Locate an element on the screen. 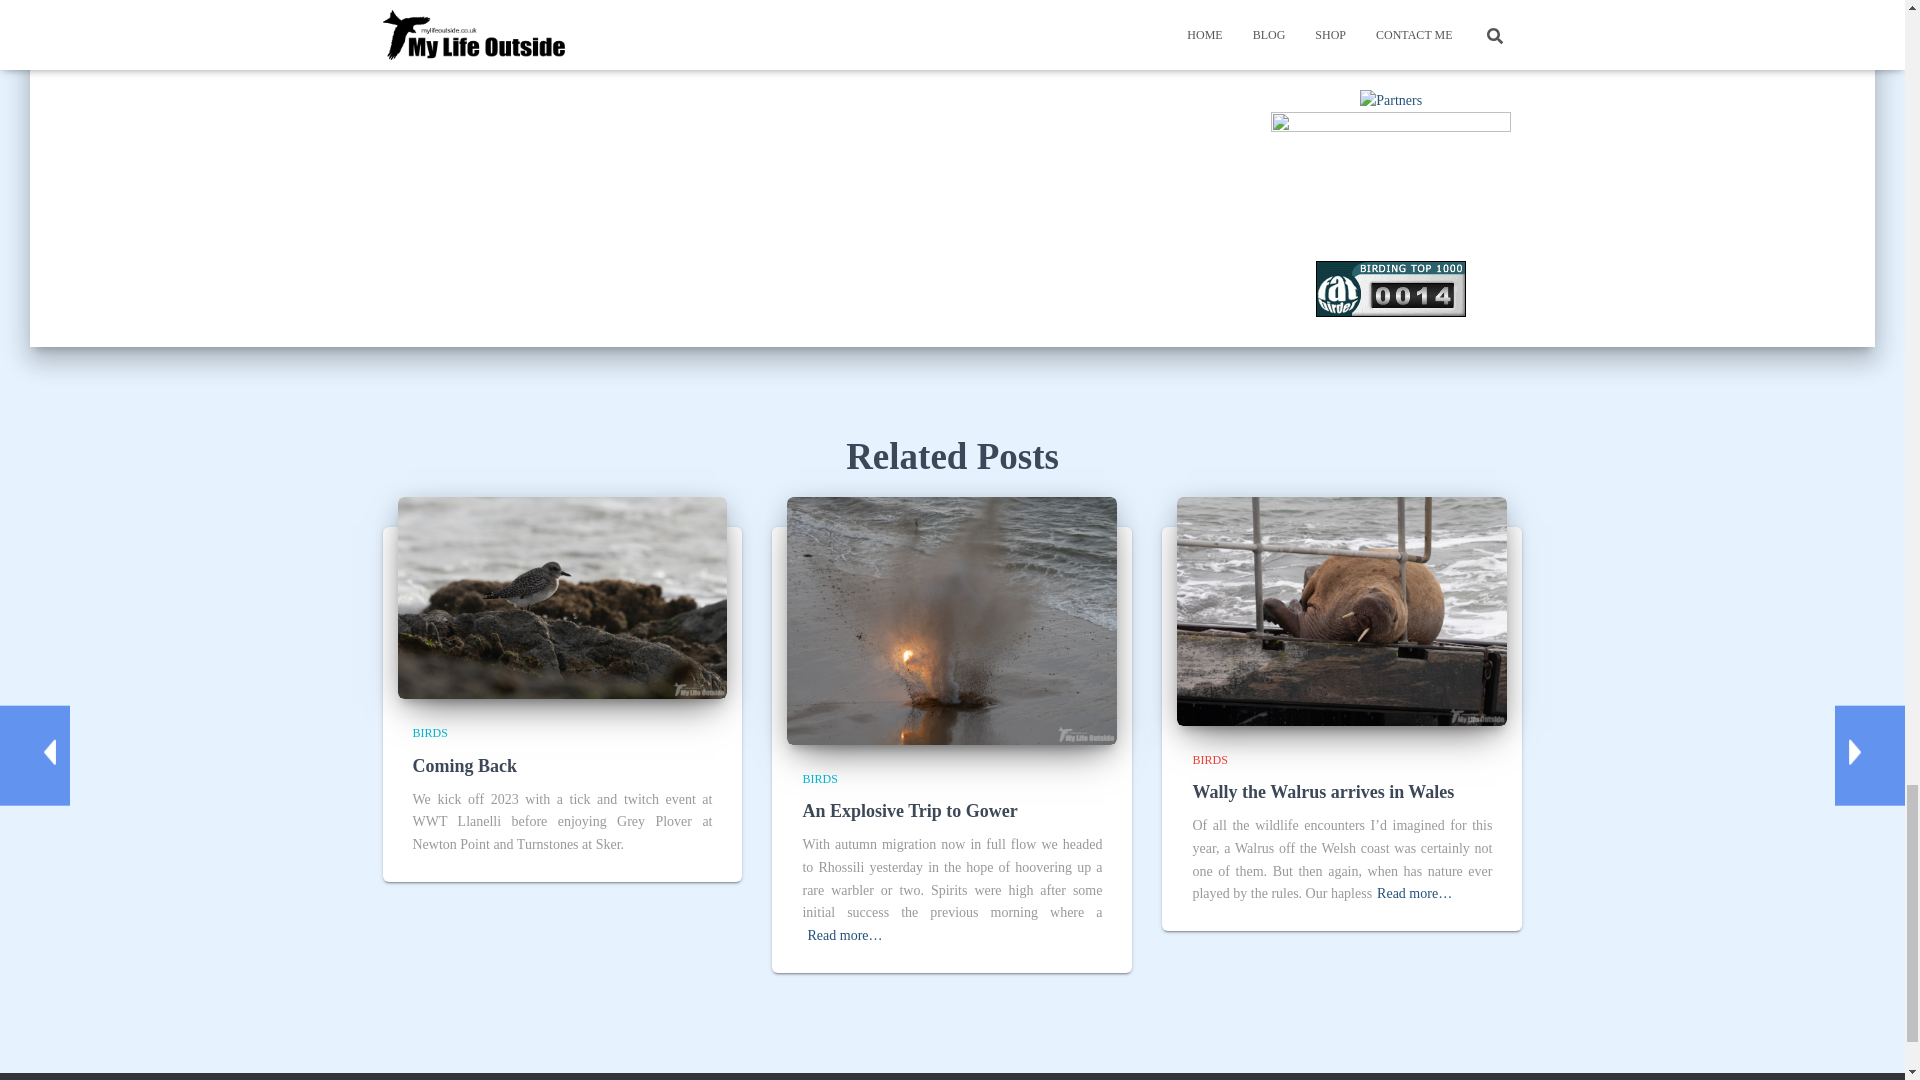  Coming Back is located at coordinates (562, 596).